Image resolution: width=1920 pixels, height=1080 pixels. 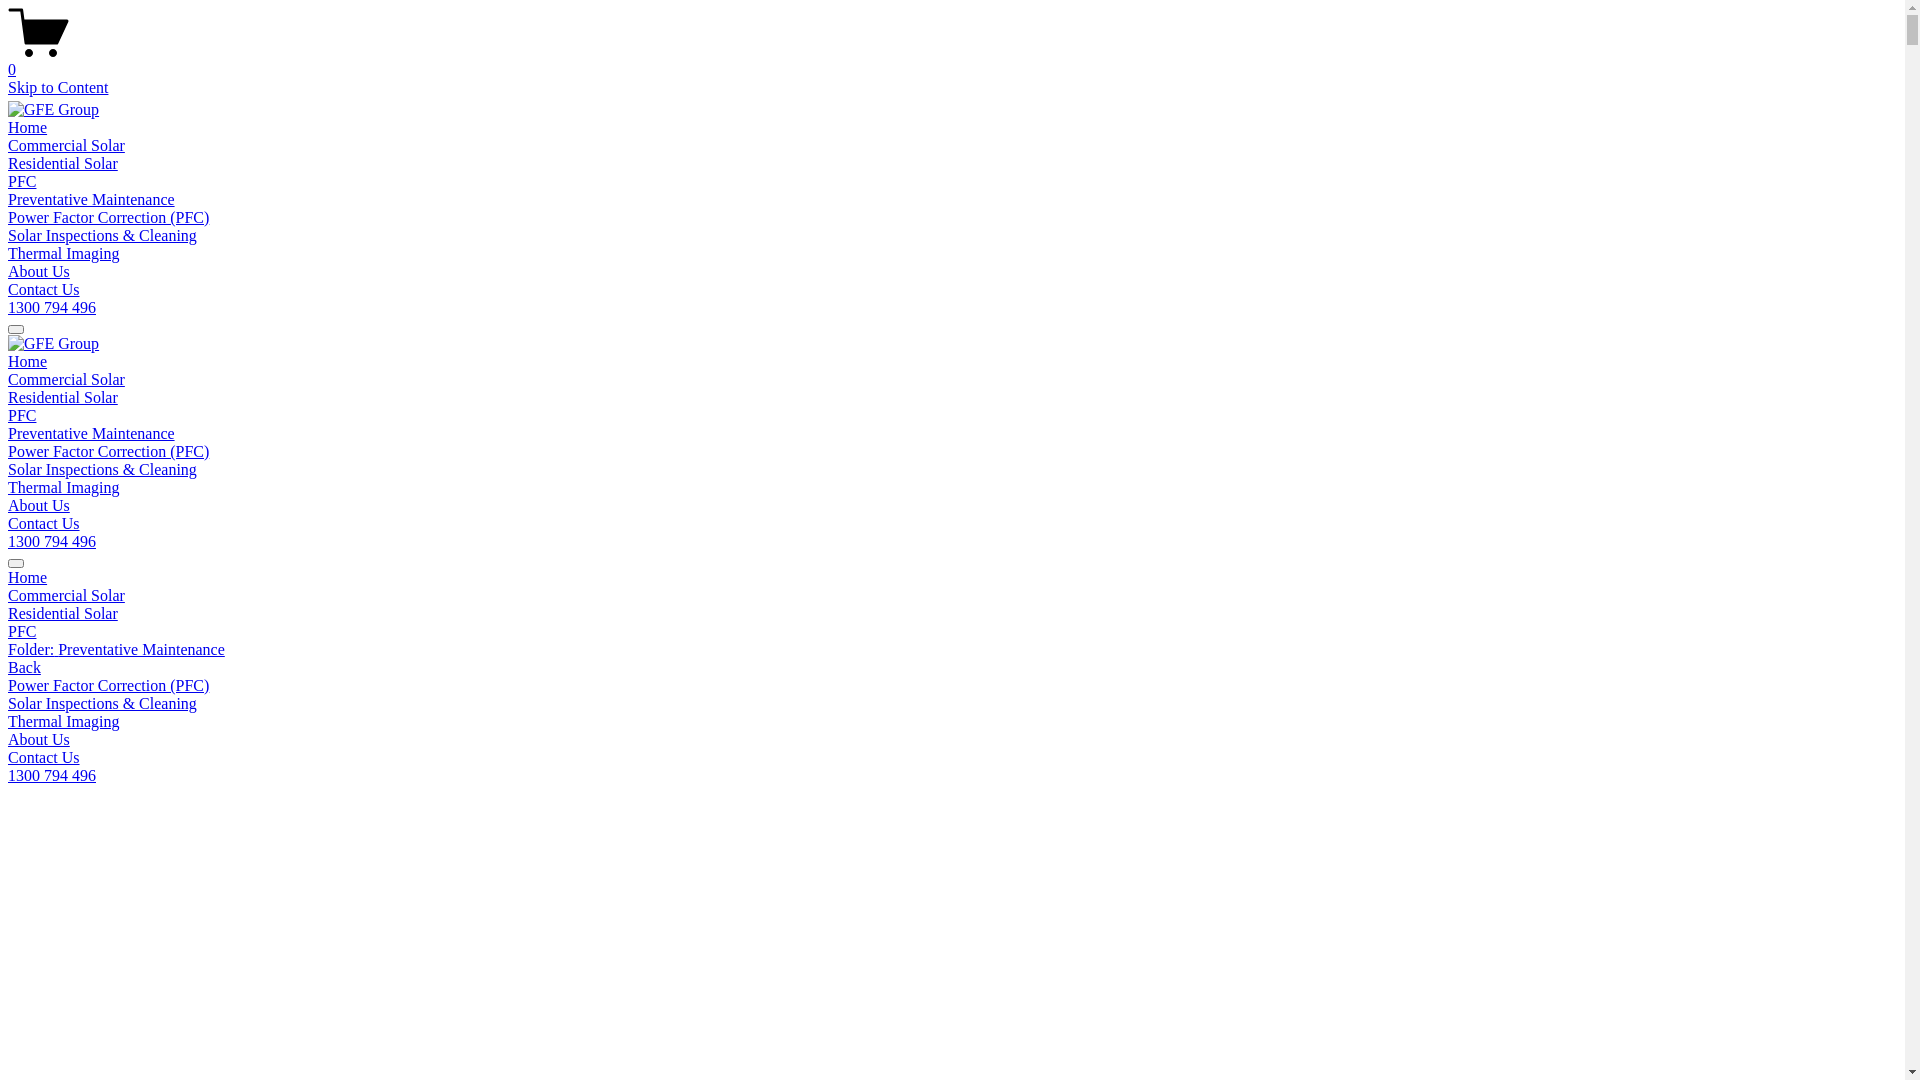 I want to click on Solar Inspections & Cleaning, so click(x=102, y=470).